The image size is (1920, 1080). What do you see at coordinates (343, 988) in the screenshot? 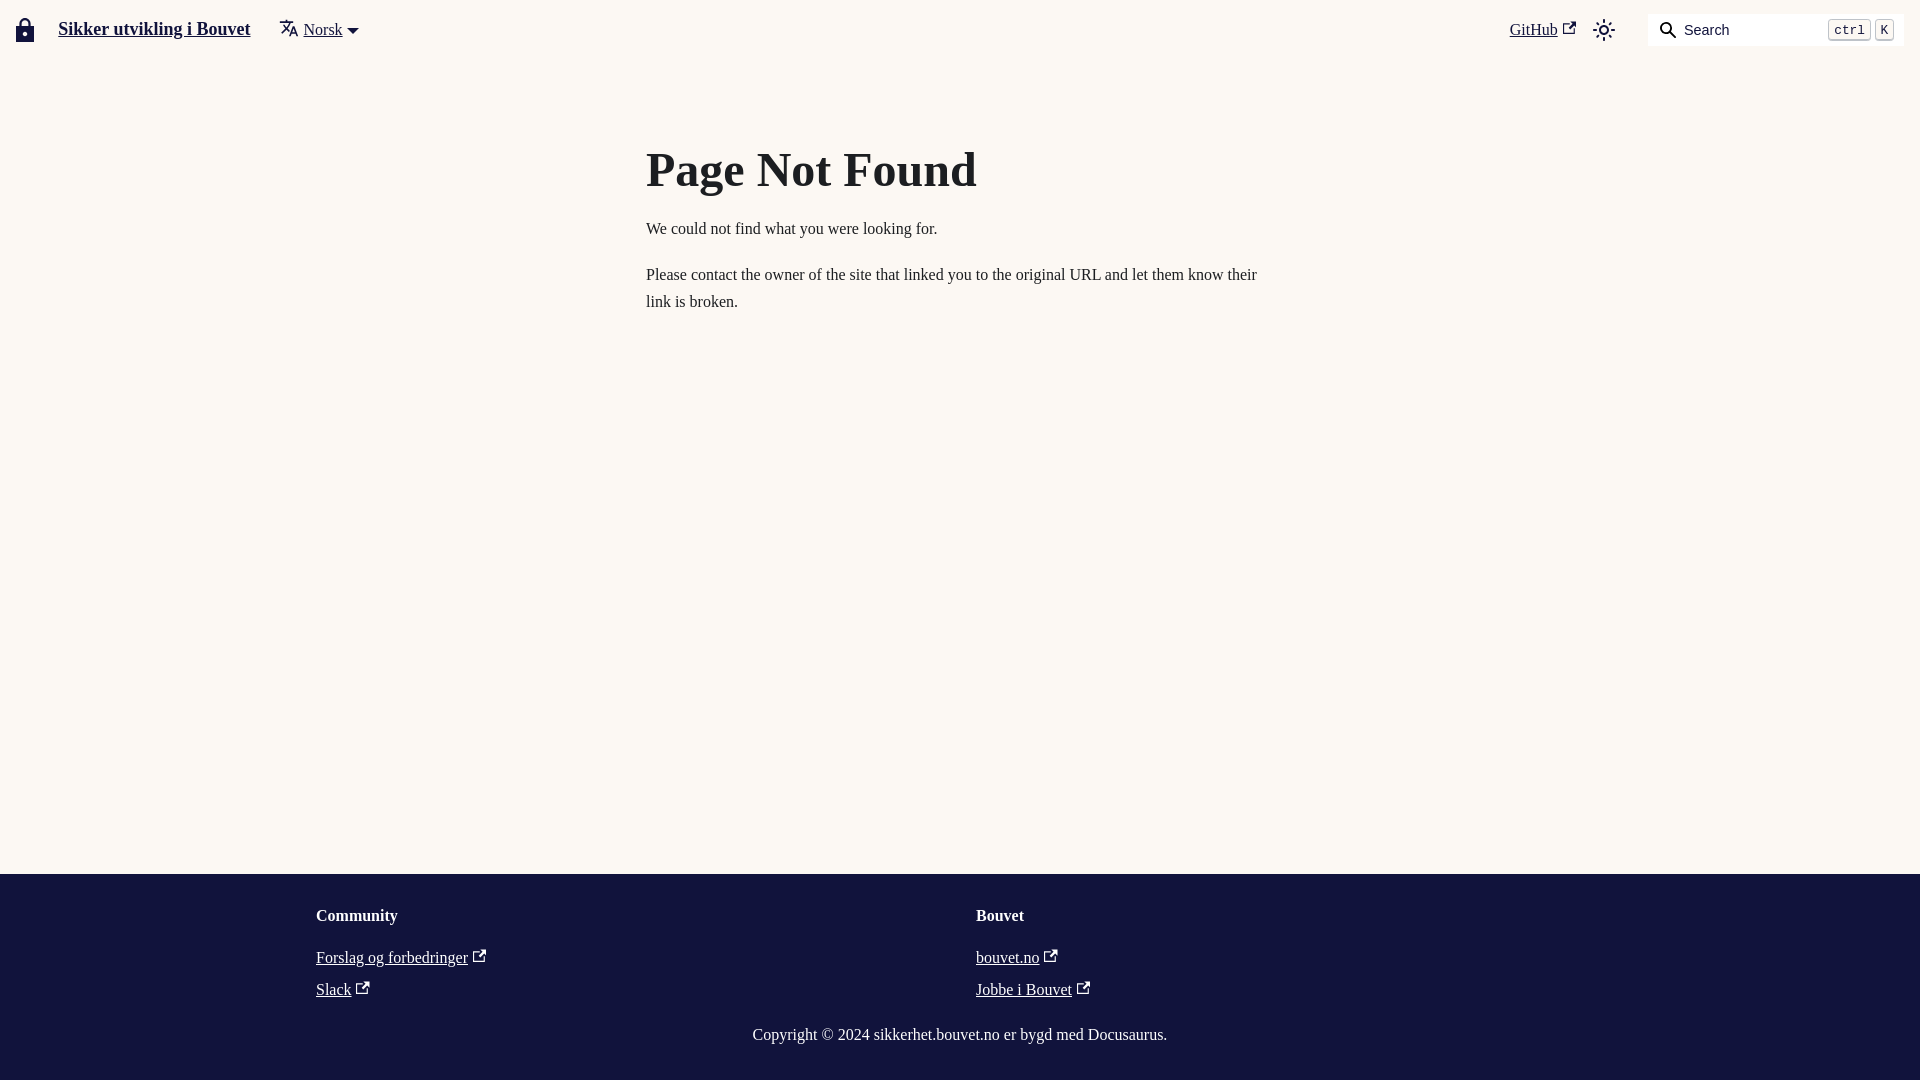
I see `Slack` at bounding box center [343, 988].